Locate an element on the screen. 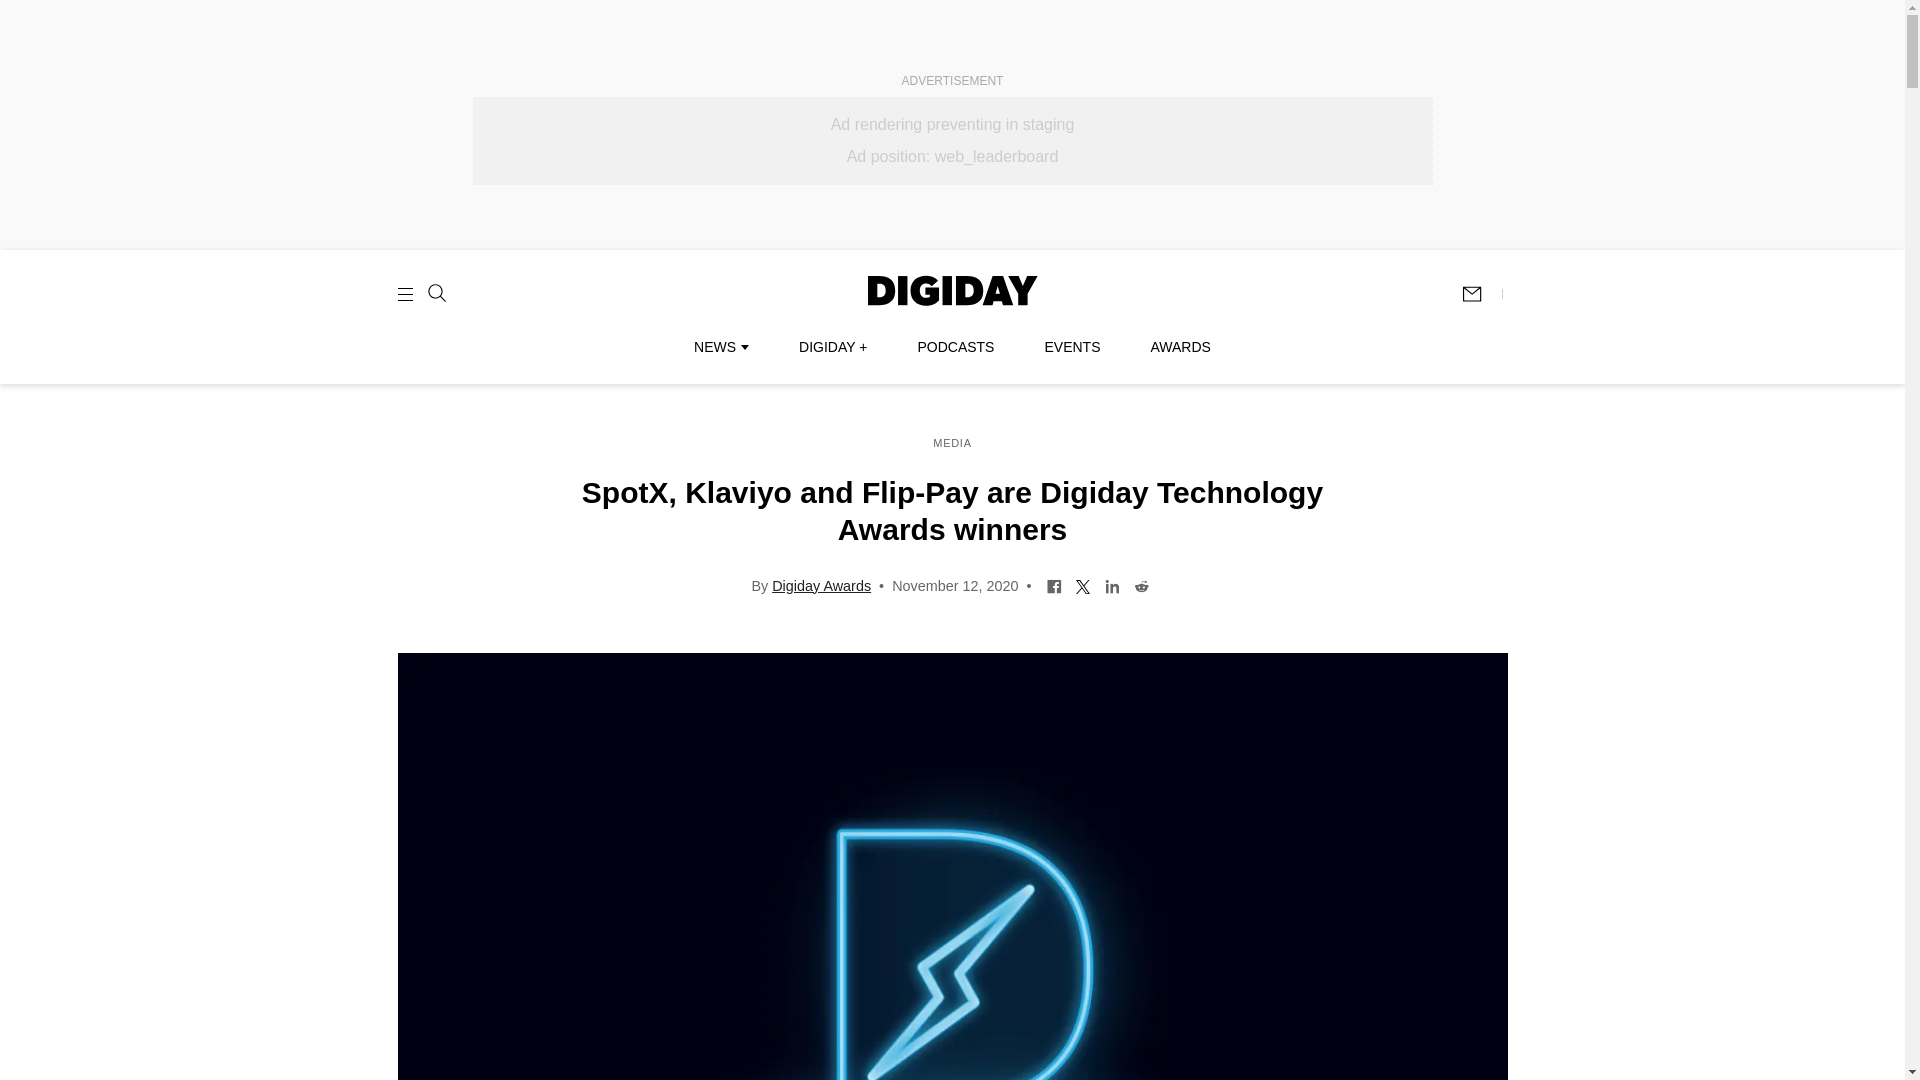 The height and width of the screenshot is (1080, 1920). NEWS is located at coordinates (720, 347).